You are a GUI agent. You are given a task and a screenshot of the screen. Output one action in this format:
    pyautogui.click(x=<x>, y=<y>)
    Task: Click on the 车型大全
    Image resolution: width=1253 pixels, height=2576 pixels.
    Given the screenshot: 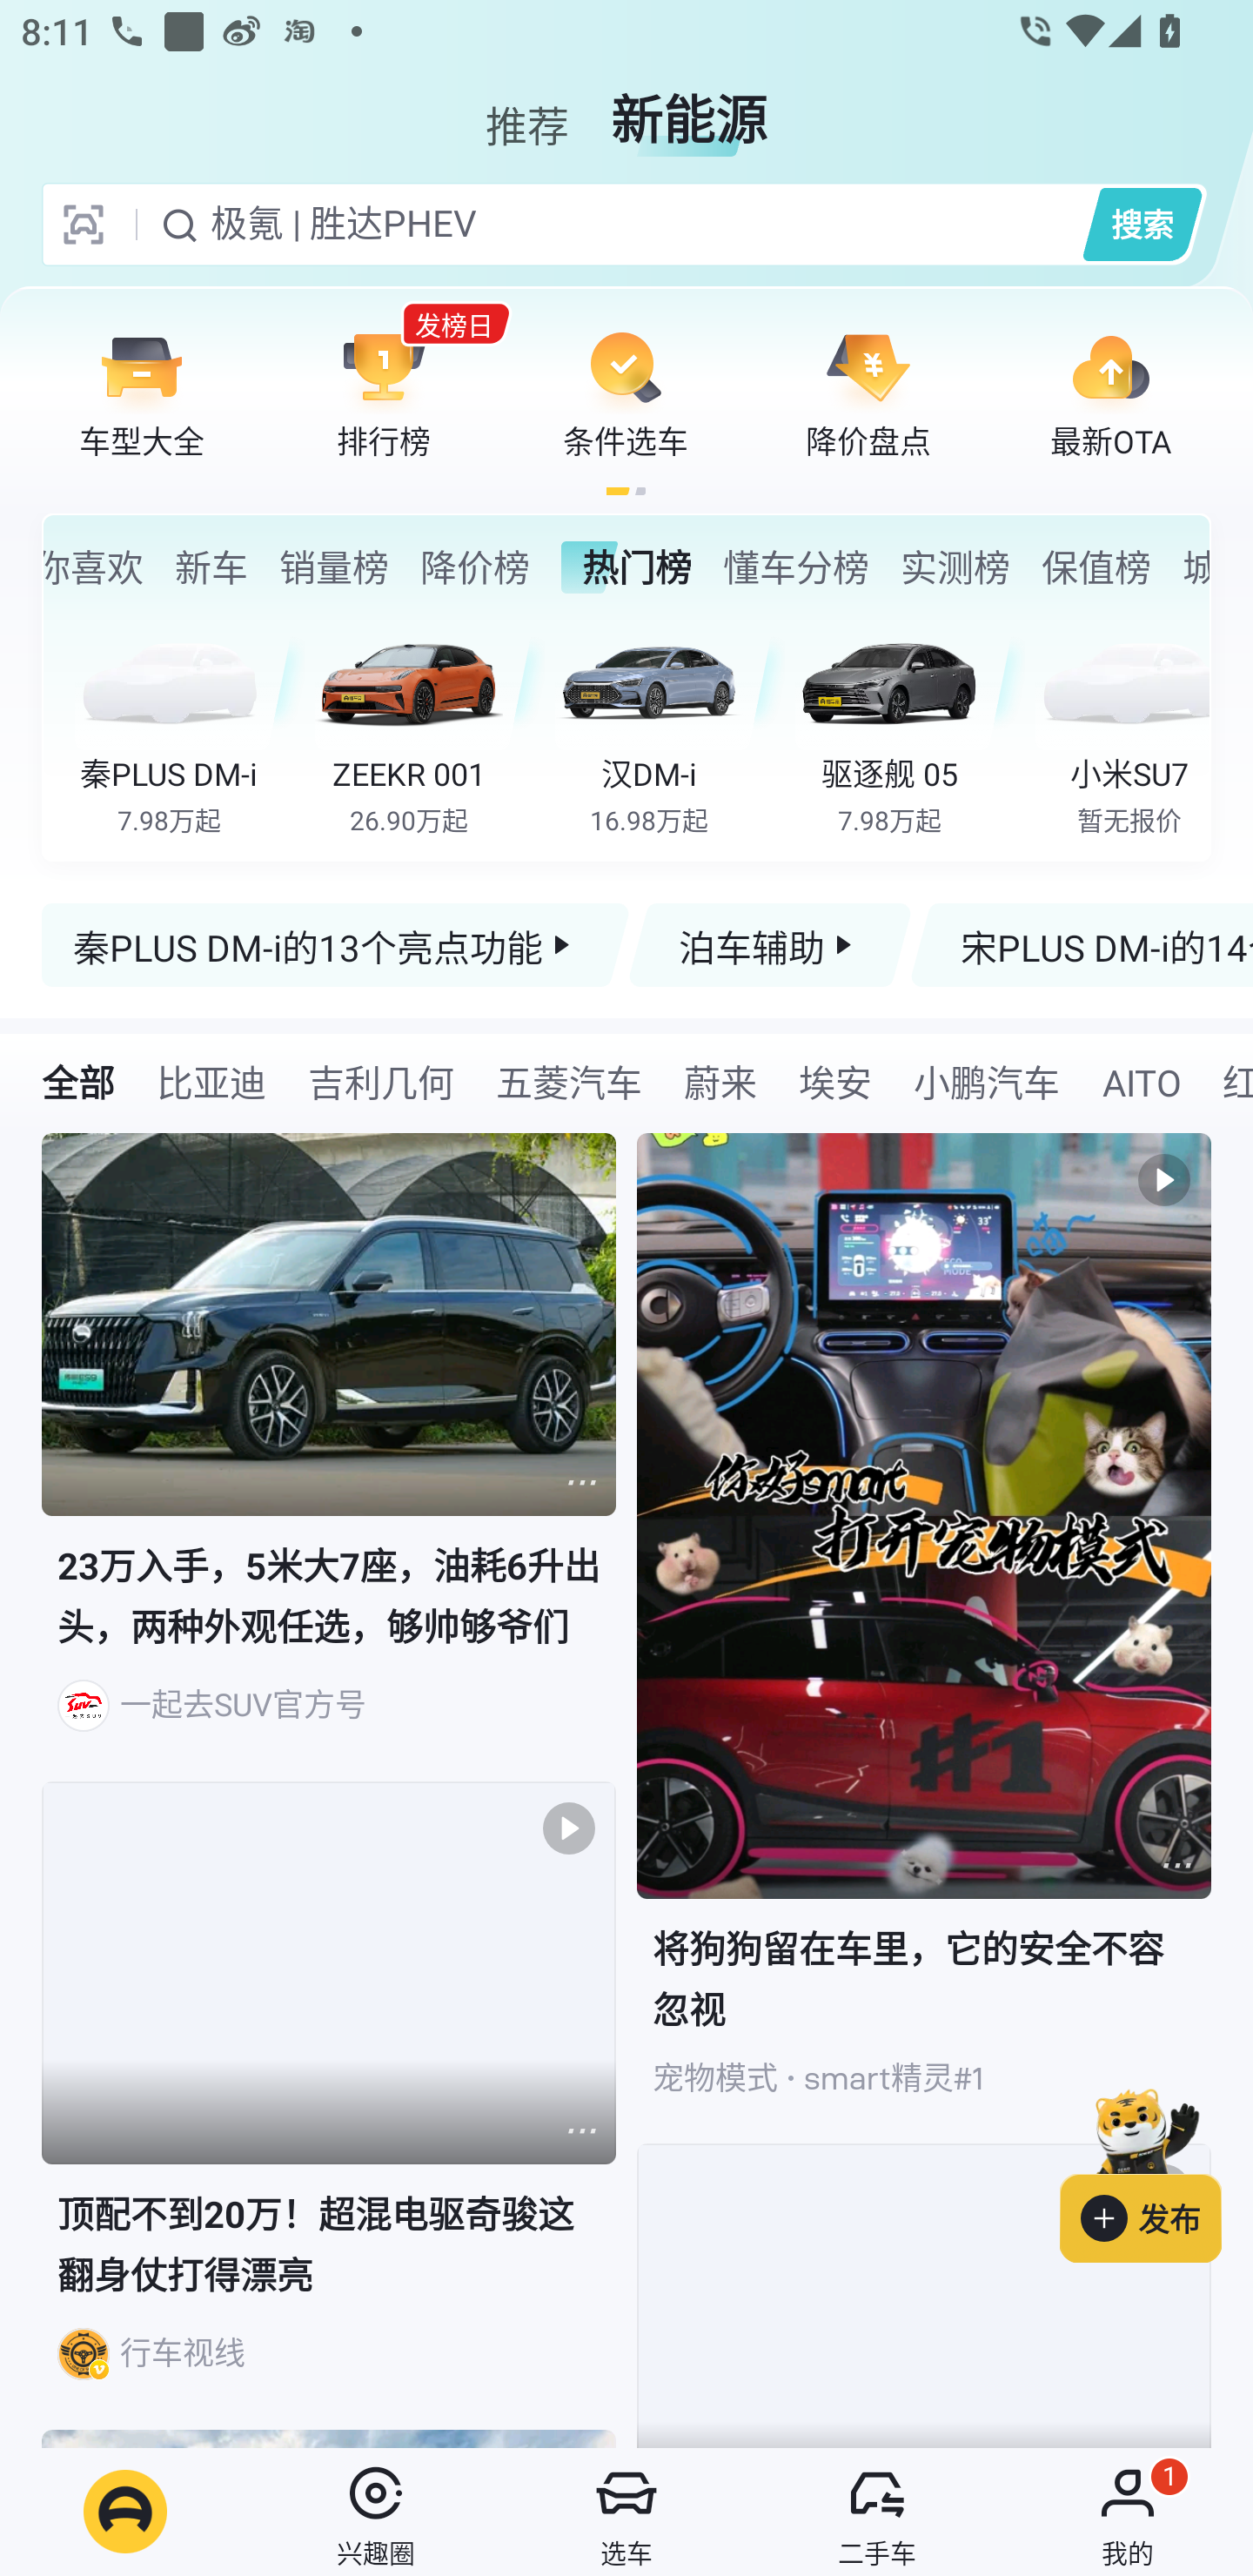 What is the action you would take?
    pyautogui.click(x=142, y=392)
    